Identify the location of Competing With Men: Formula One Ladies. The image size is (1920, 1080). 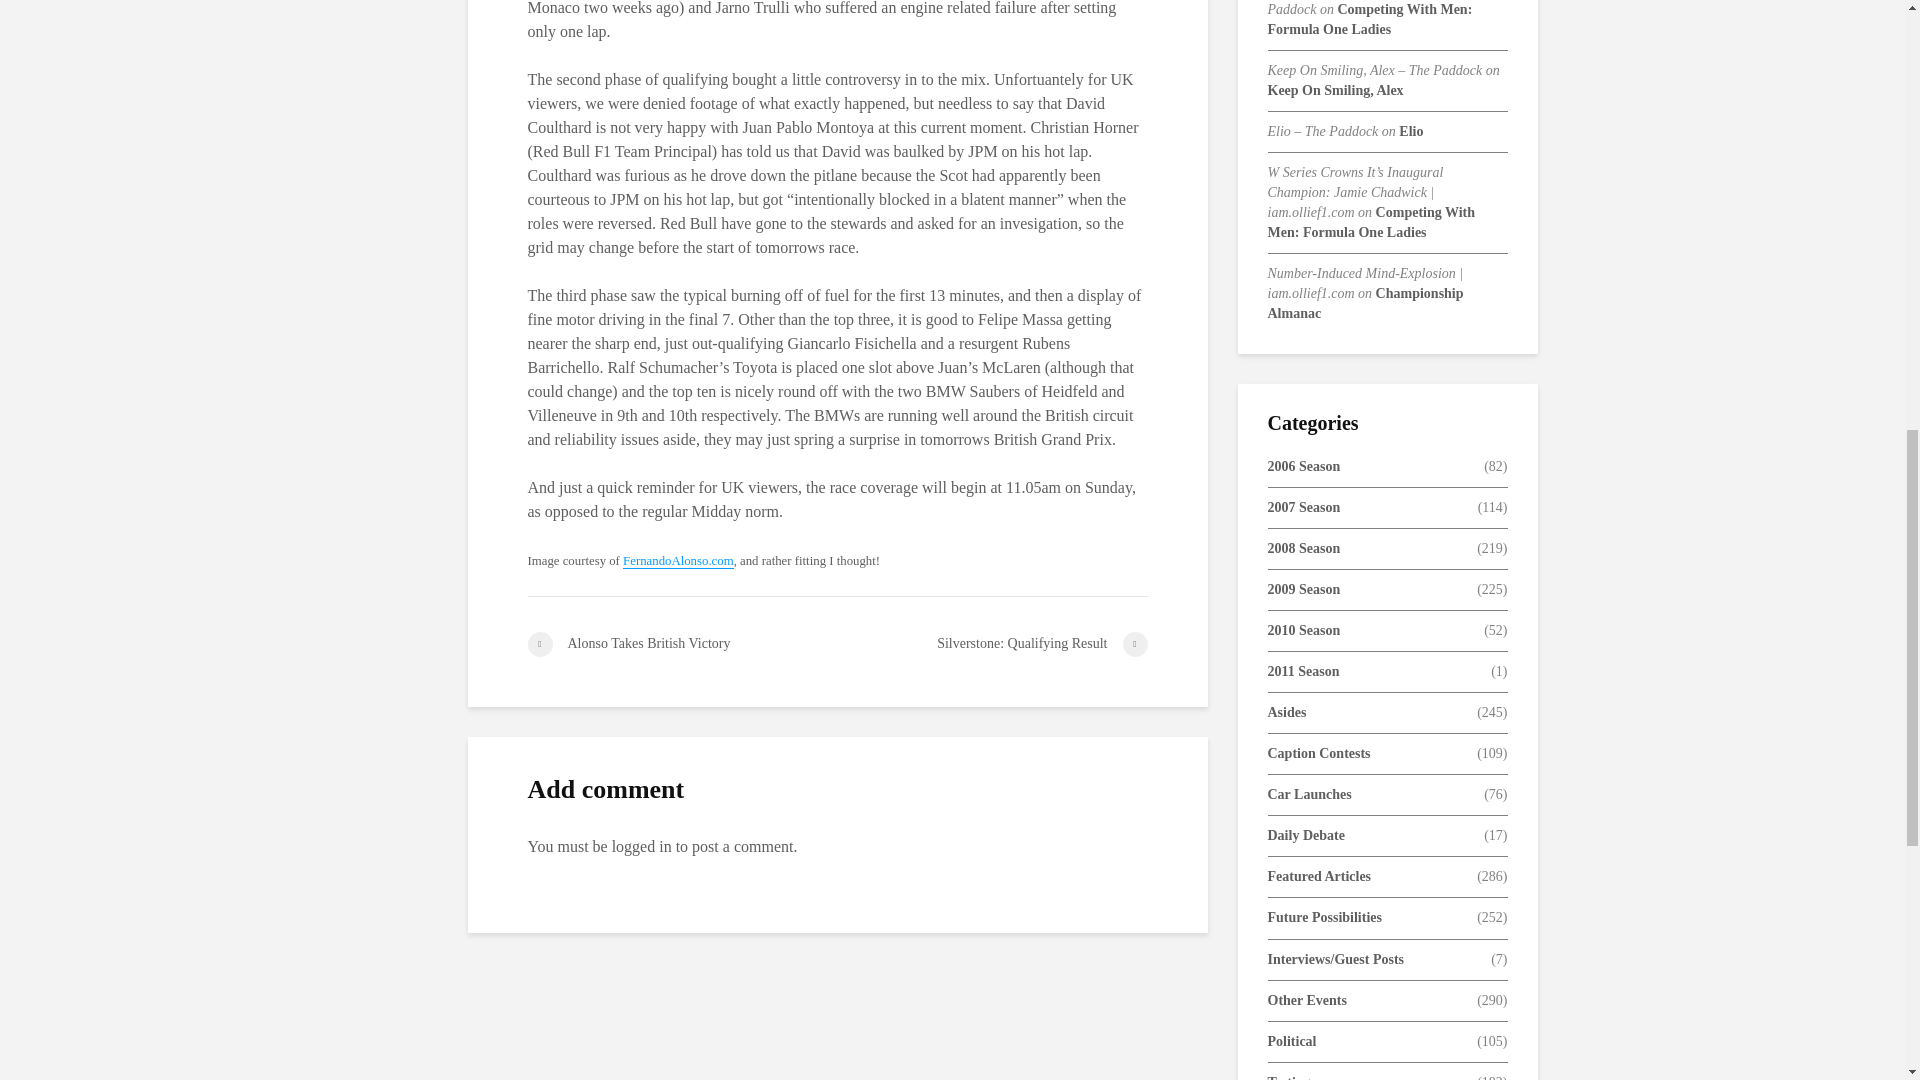
(1370, 19).